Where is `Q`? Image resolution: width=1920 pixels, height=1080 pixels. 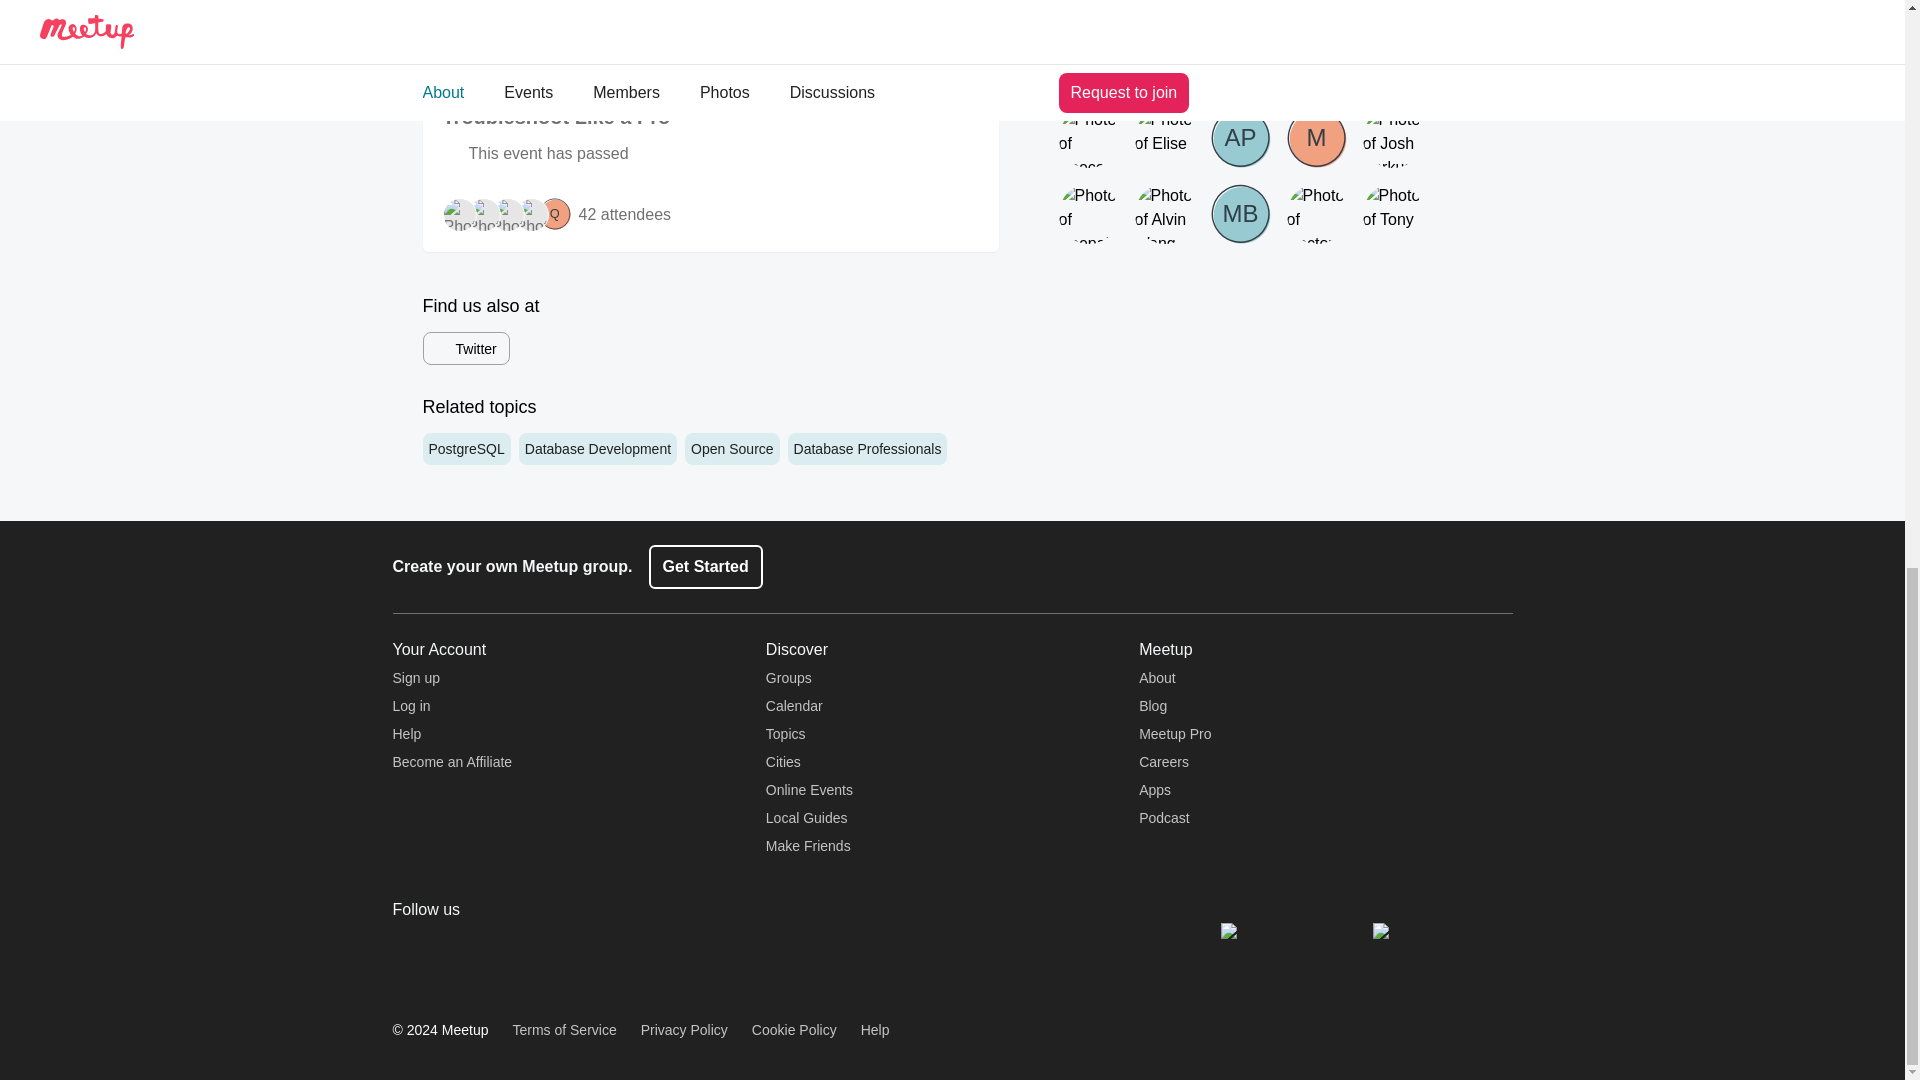
Q is located at coordinates (554, 214).